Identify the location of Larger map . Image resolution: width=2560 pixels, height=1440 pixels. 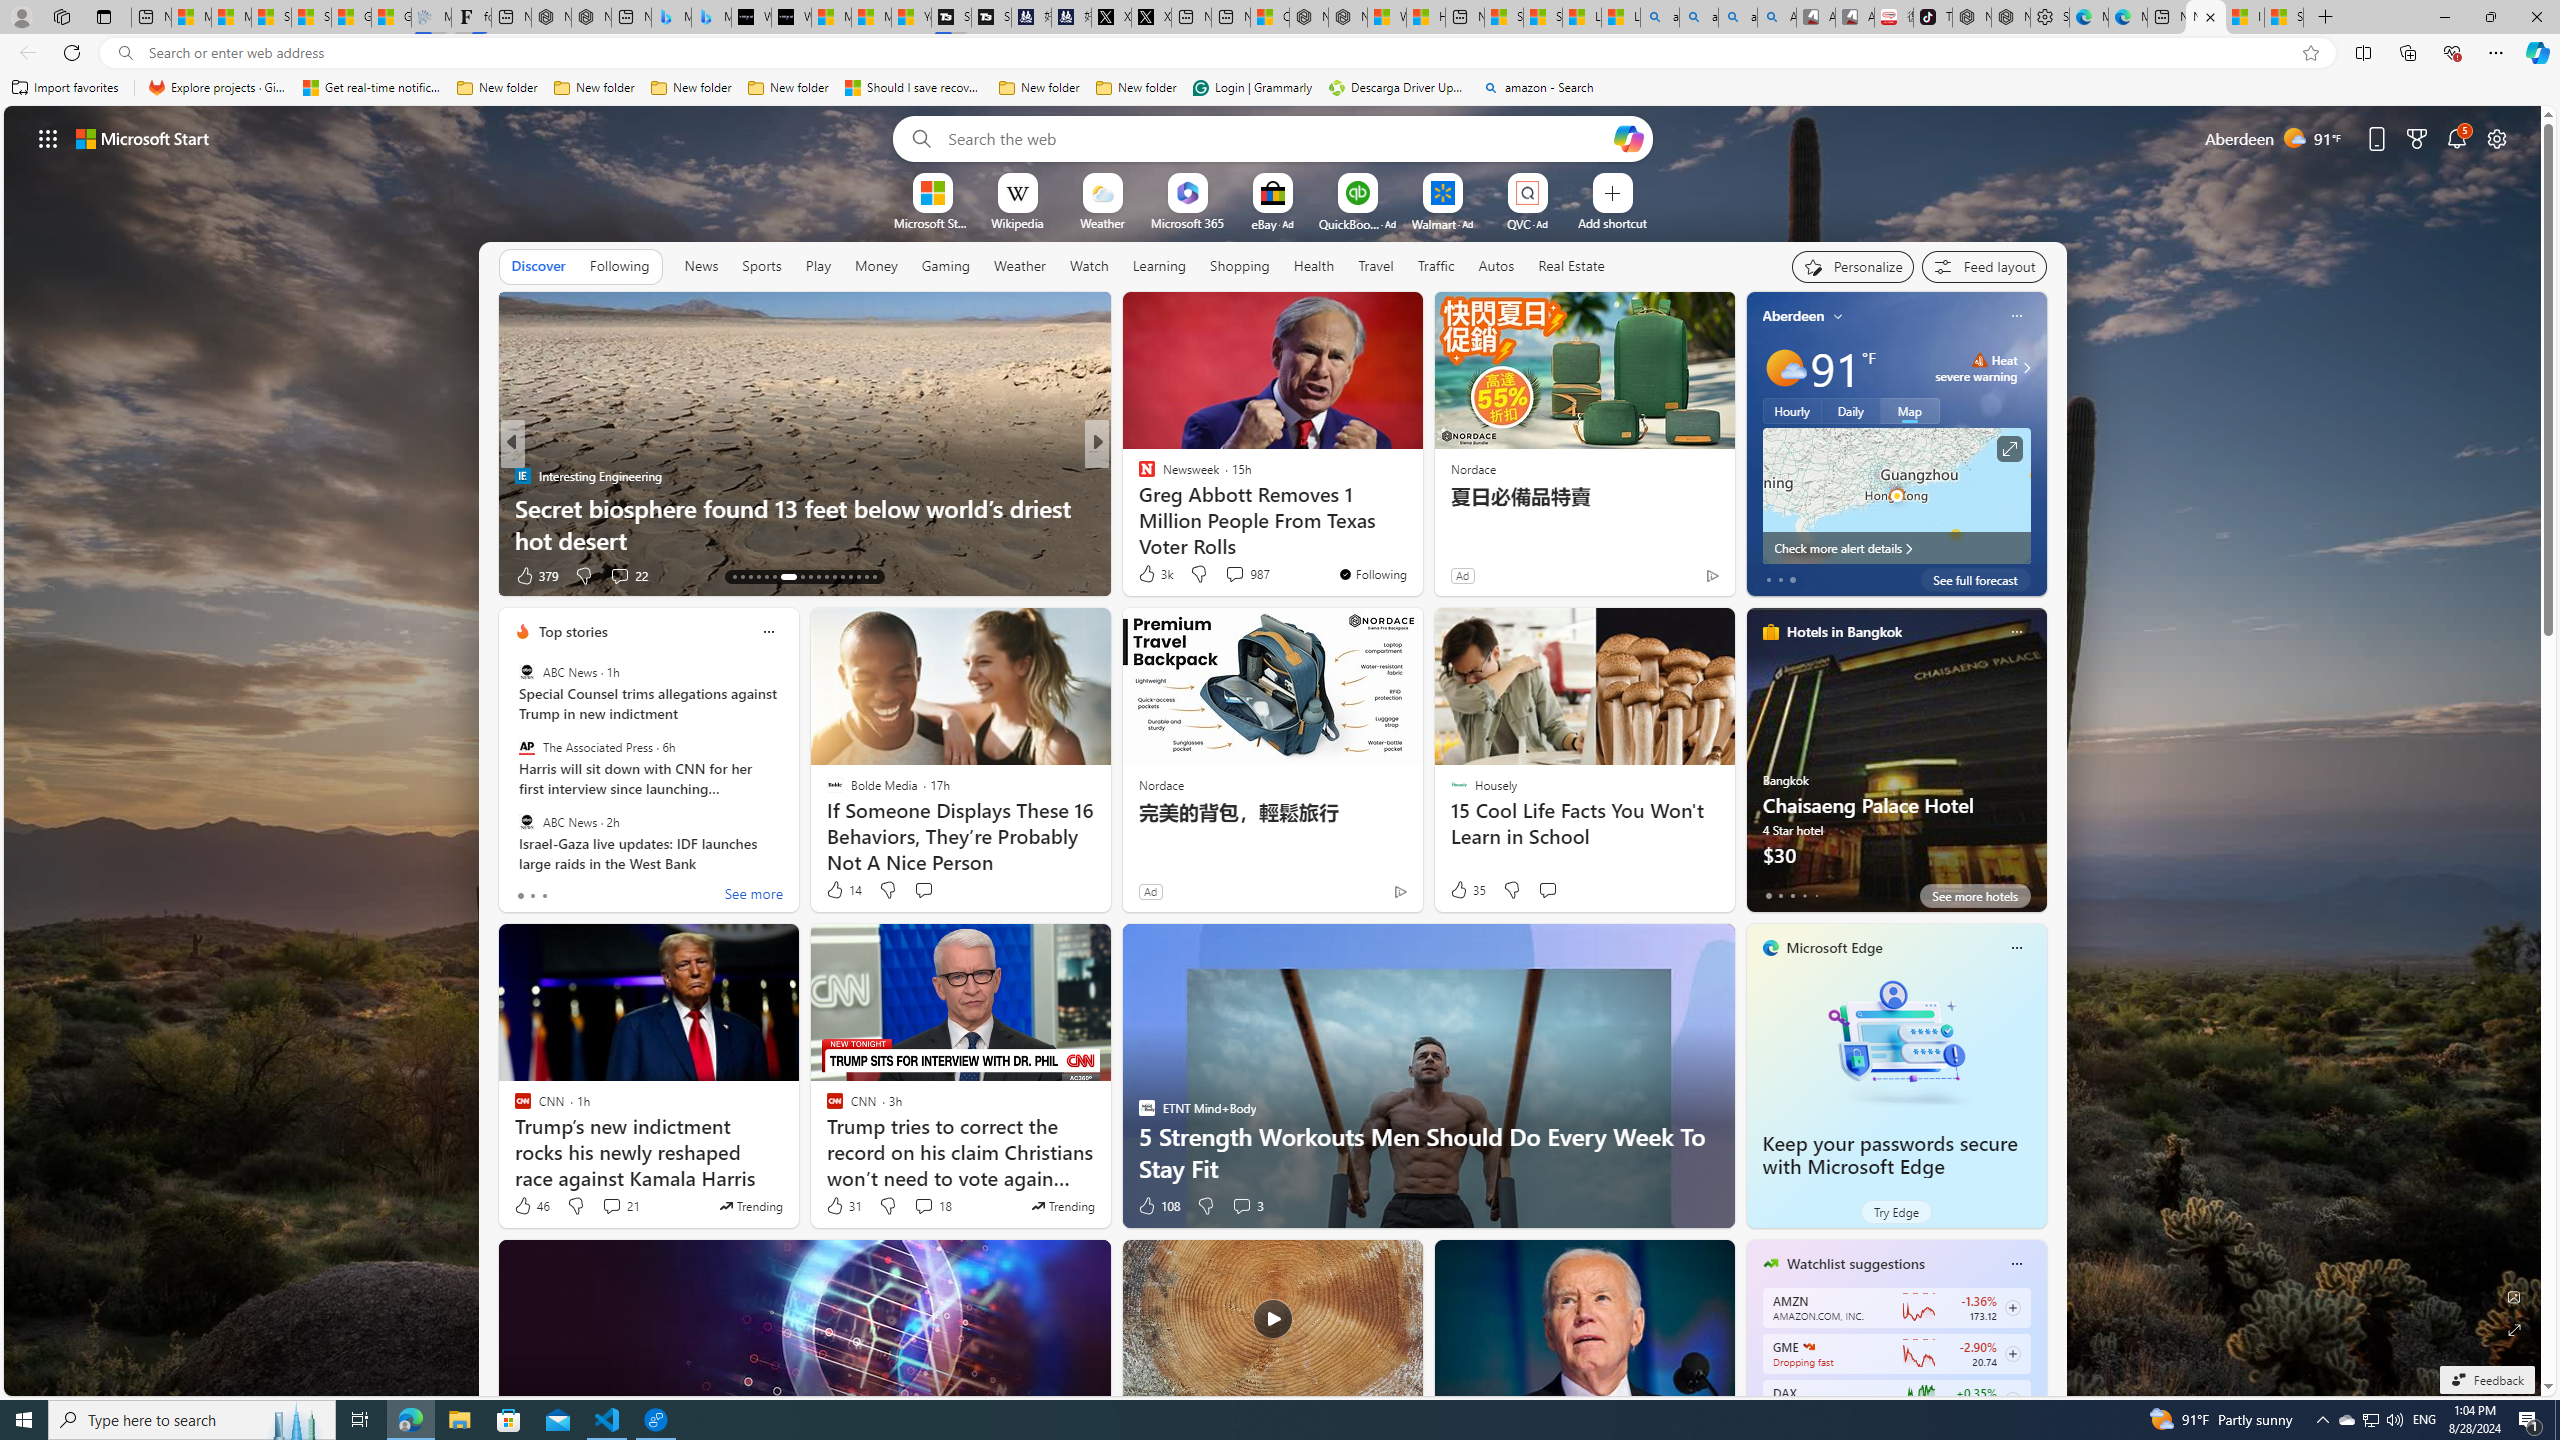
(1896, 496).